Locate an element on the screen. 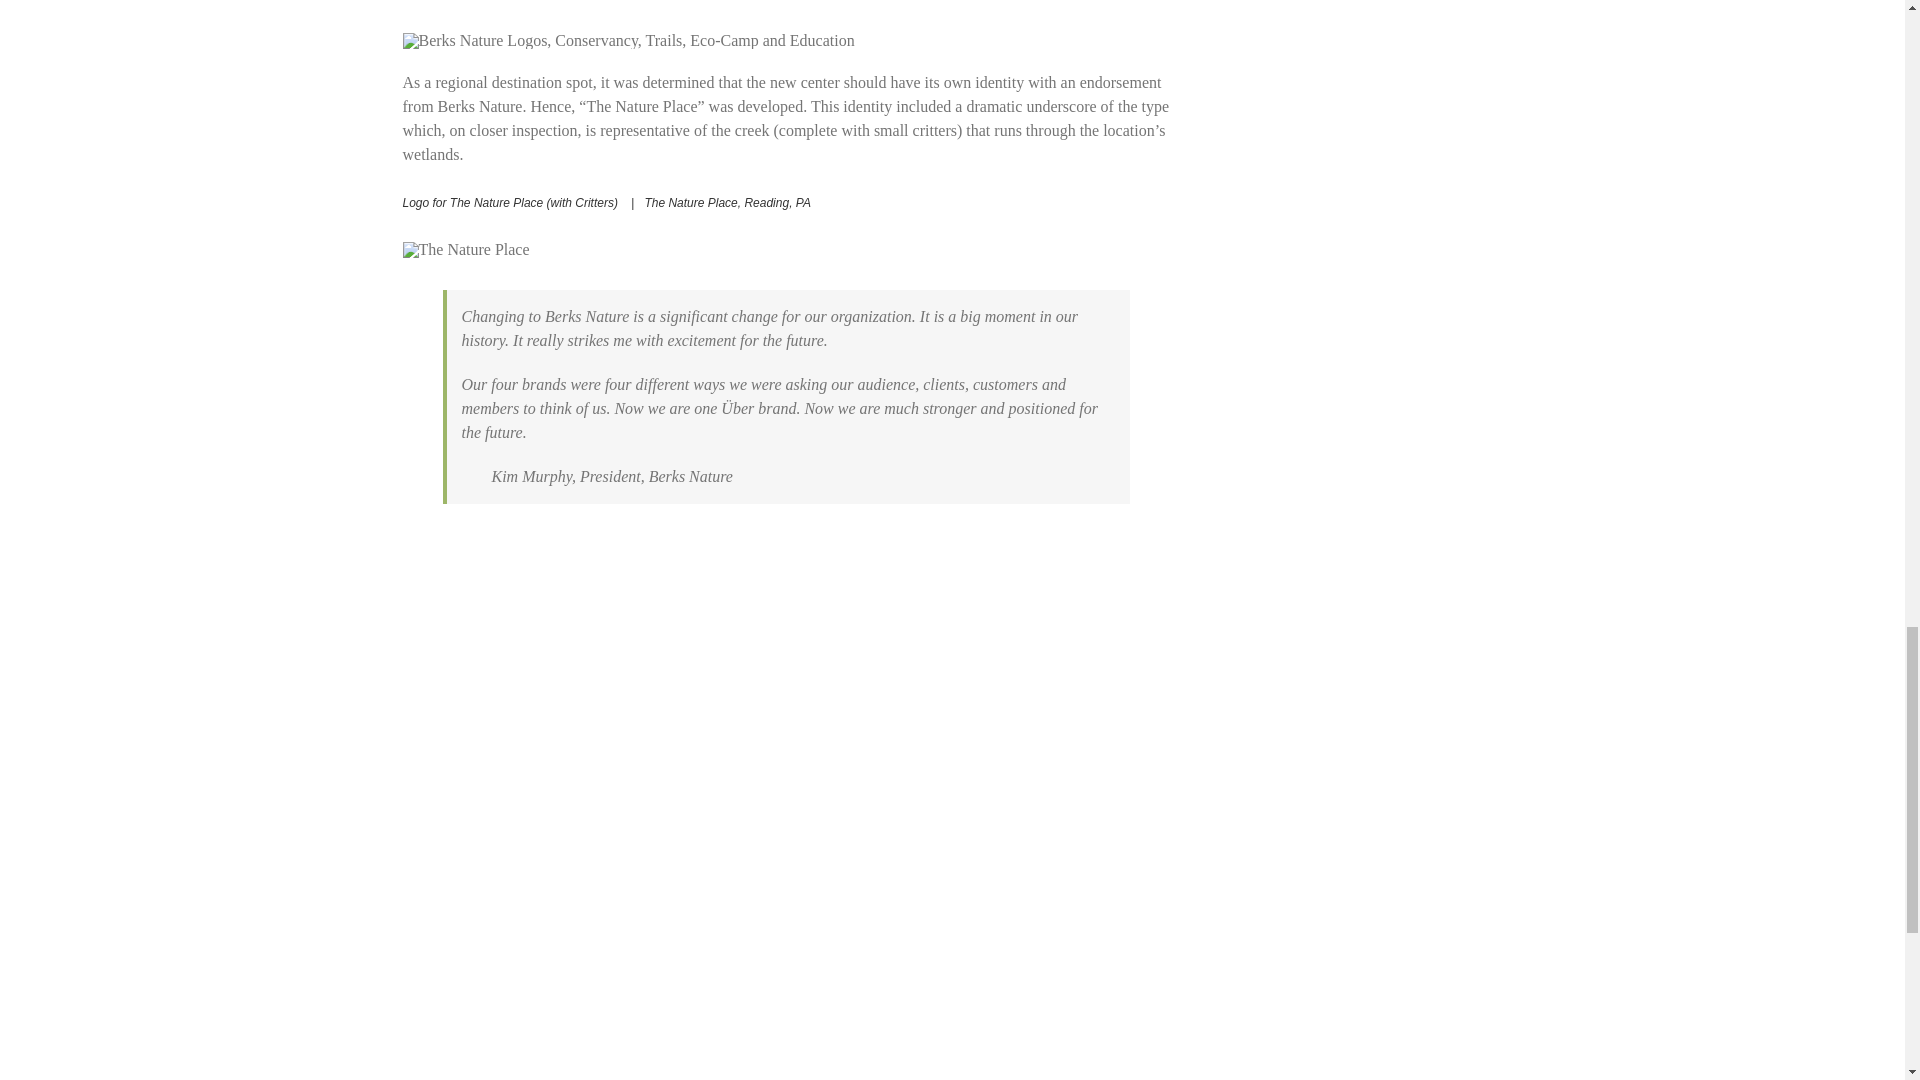 This screenshot has height=1080, width=1920. The Nature Place is located at coordinates (465, 250).